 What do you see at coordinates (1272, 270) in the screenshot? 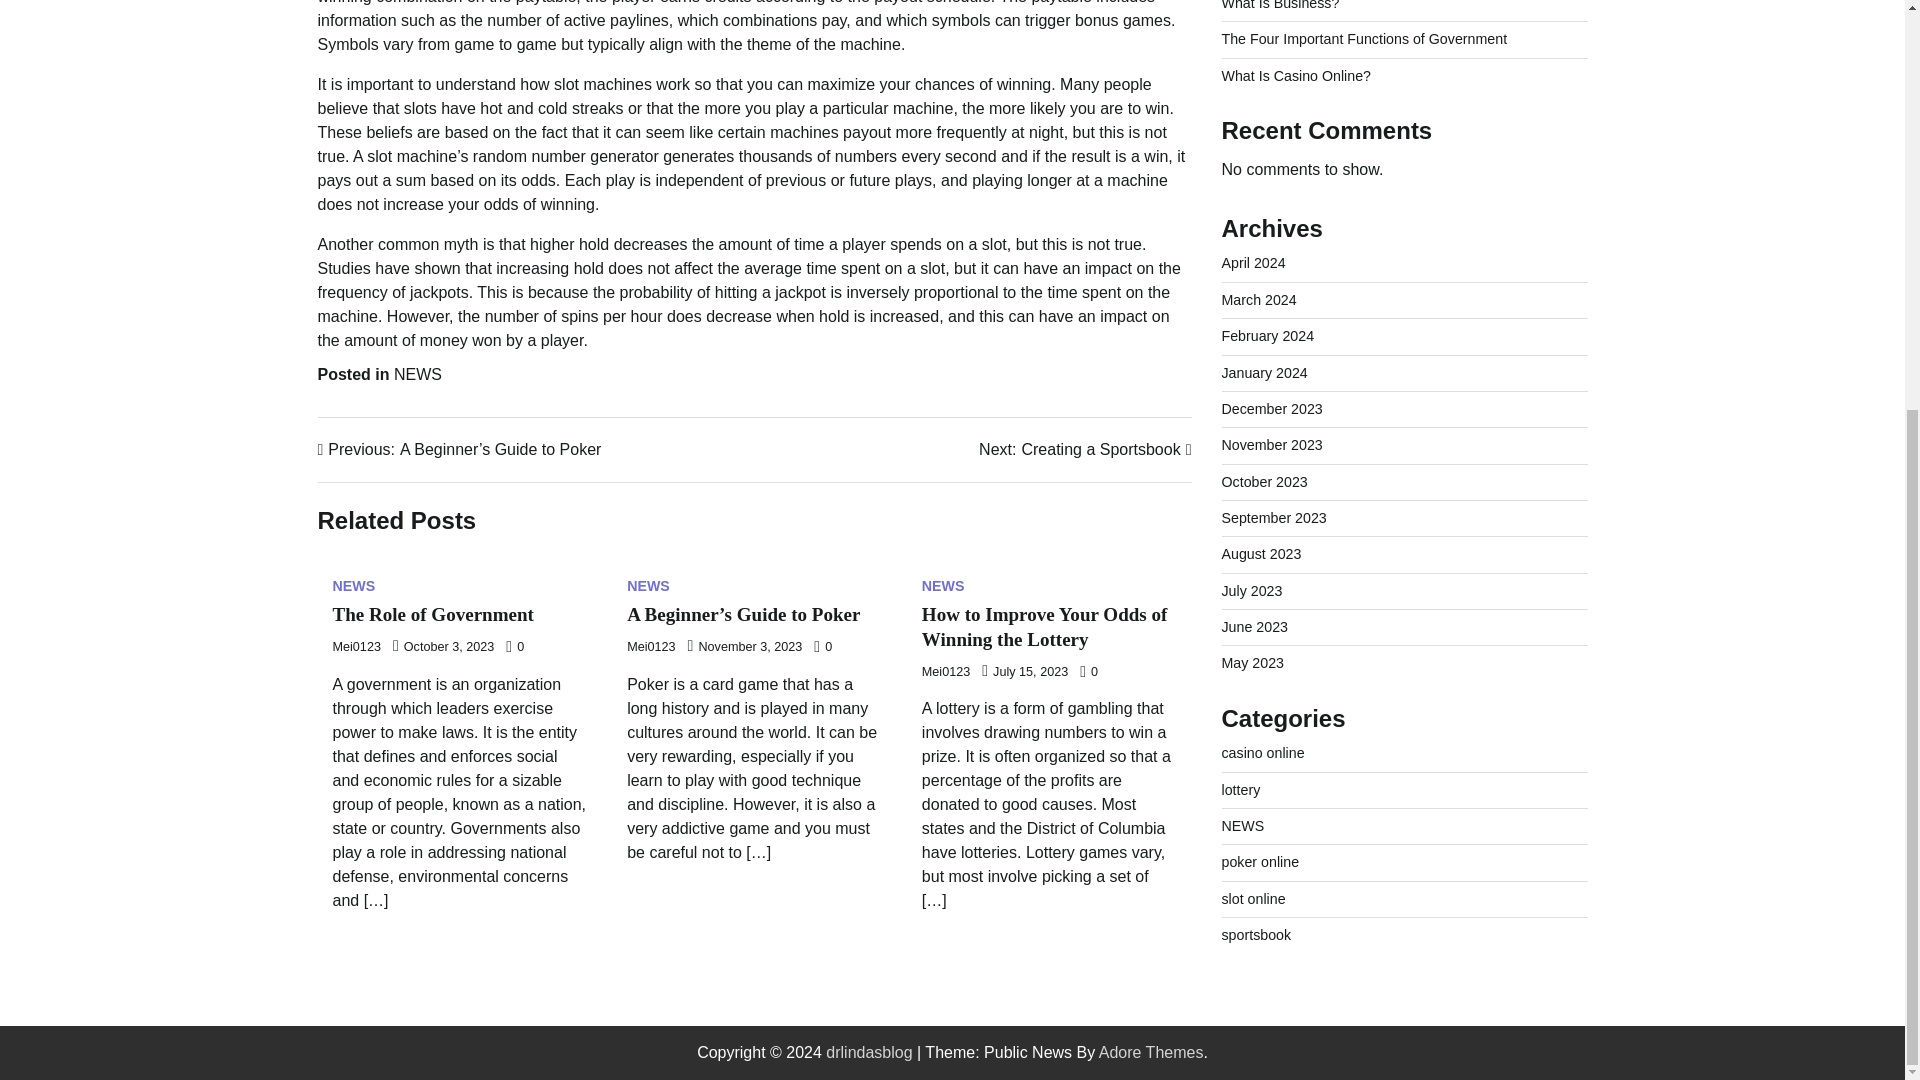
I see `November 2023` at bounding box center [1272, 270].